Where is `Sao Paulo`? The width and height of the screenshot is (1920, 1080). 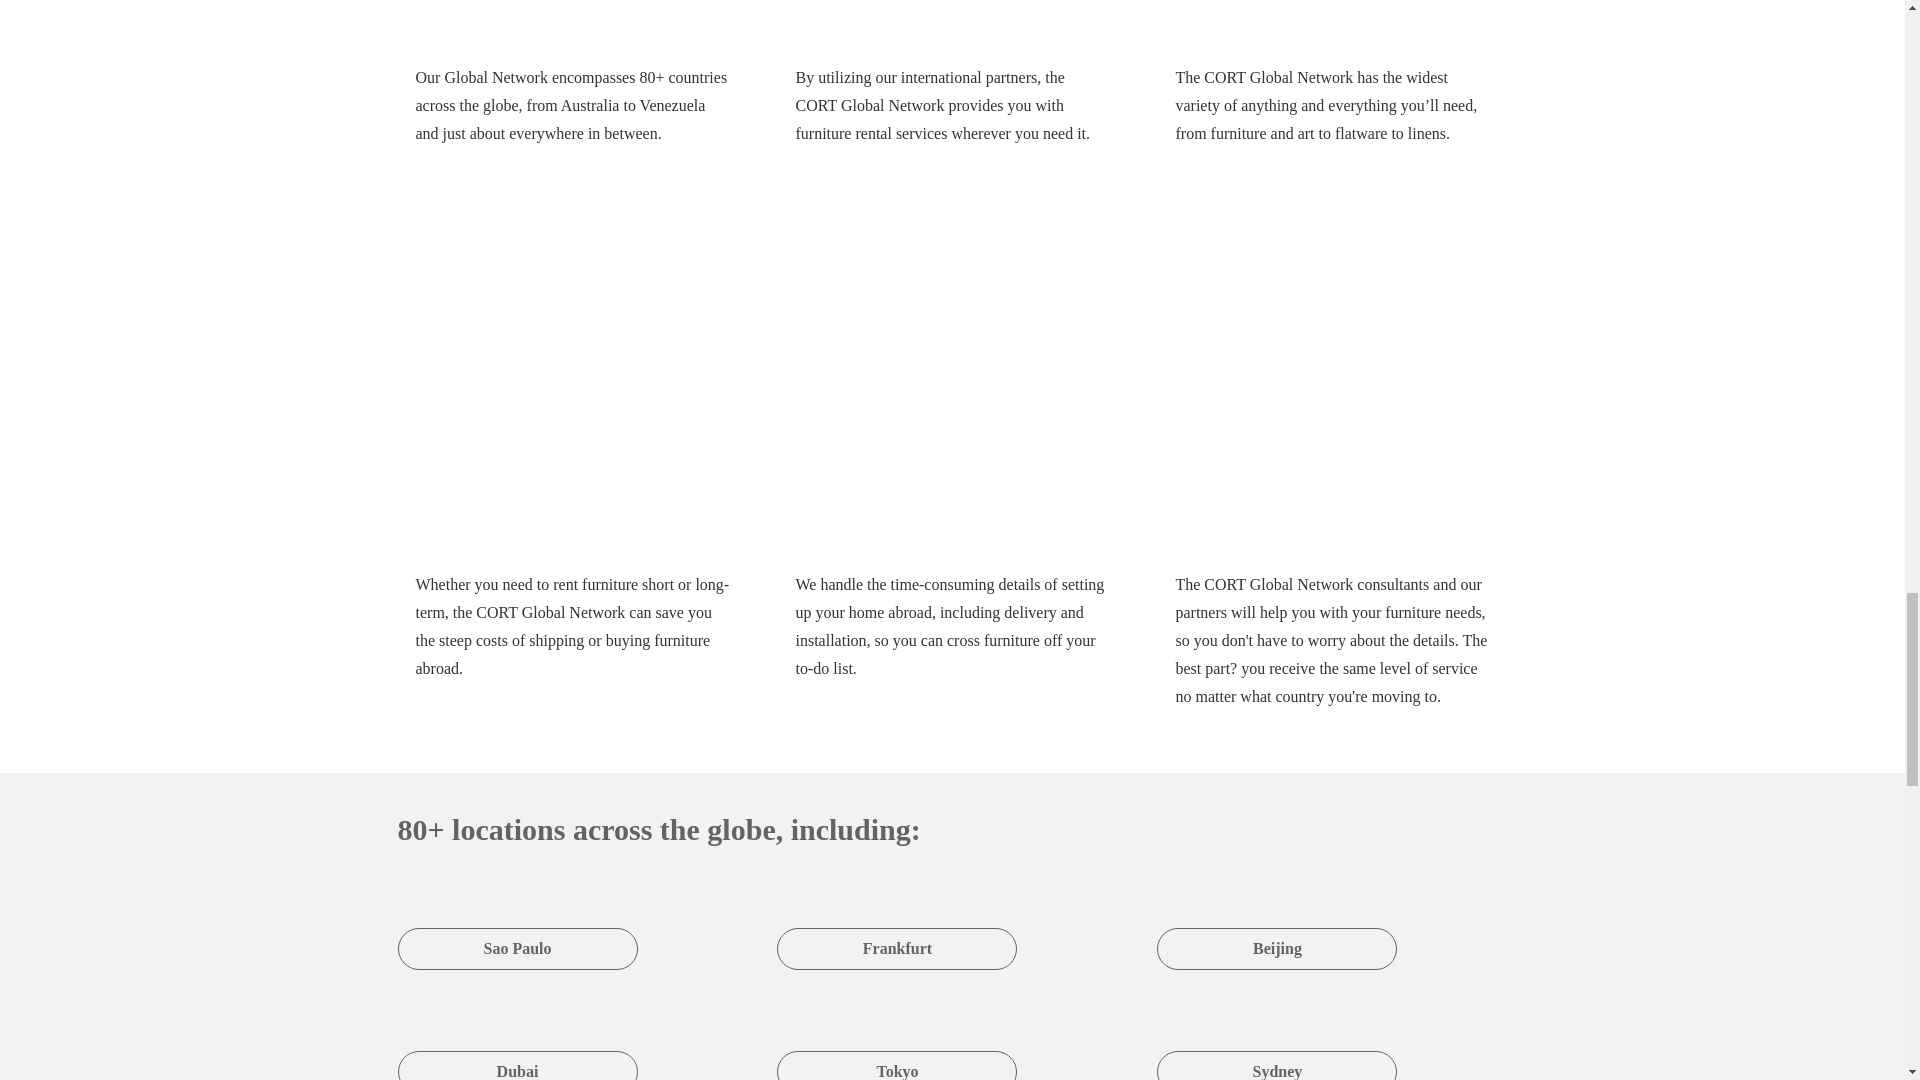 Sao Paulo is located at coordinates (517, 922).